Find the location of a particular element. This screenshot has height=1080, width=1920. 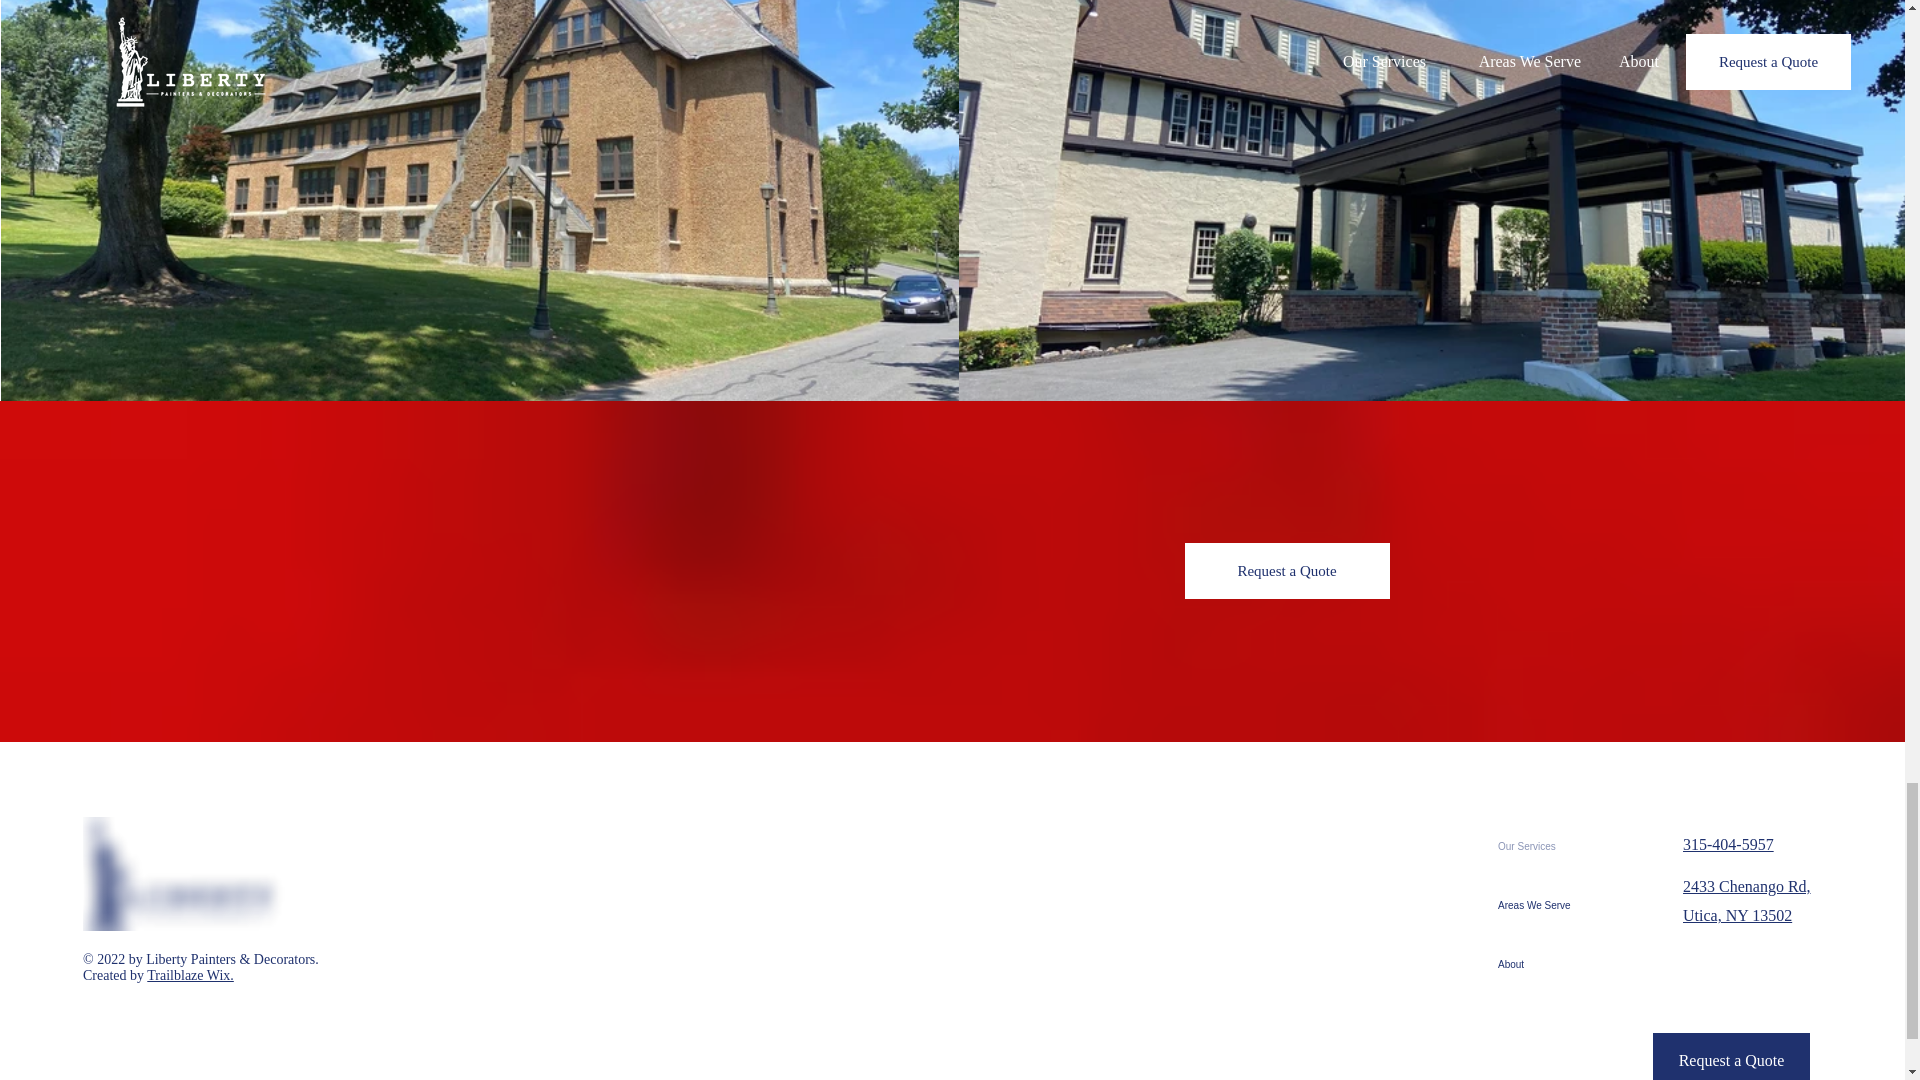

About is located at coordinates (1534, 964).